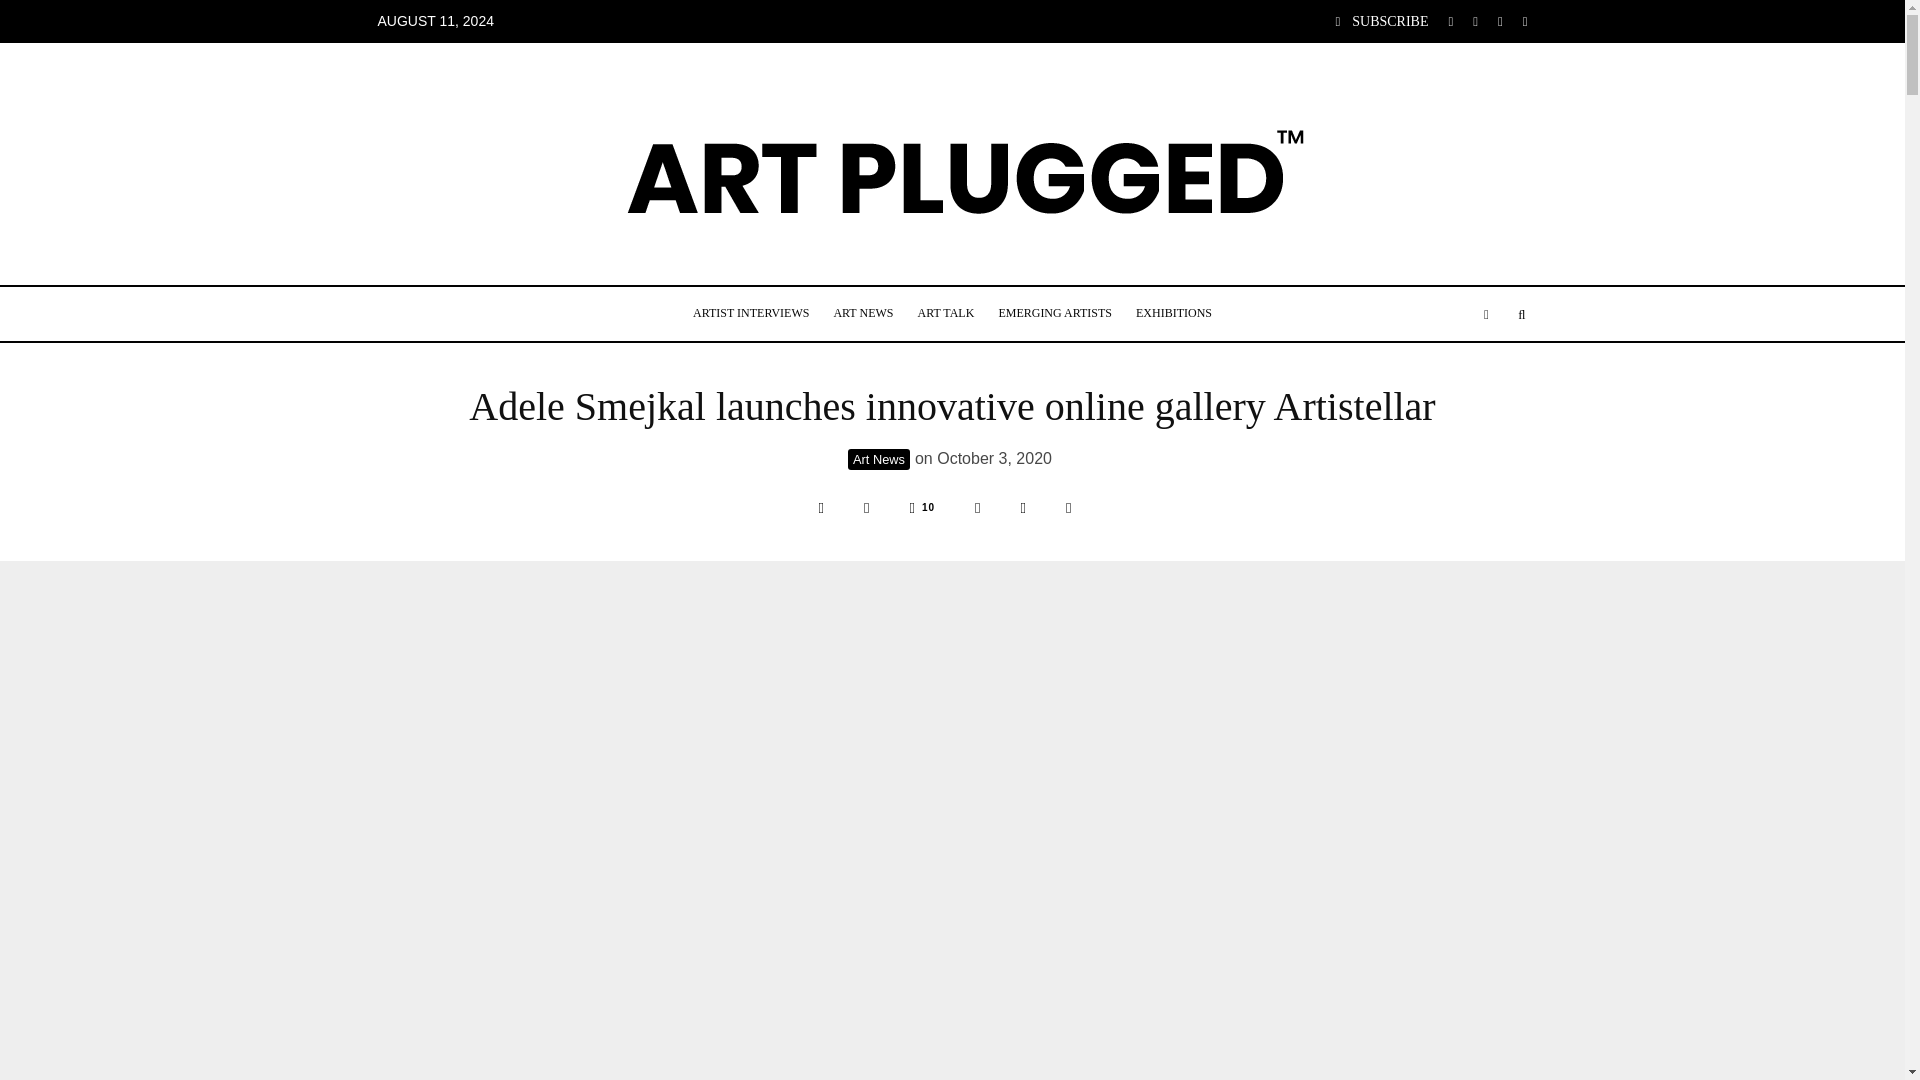  I want to click on EMERGING ARTISTS, so click(1054, 314).